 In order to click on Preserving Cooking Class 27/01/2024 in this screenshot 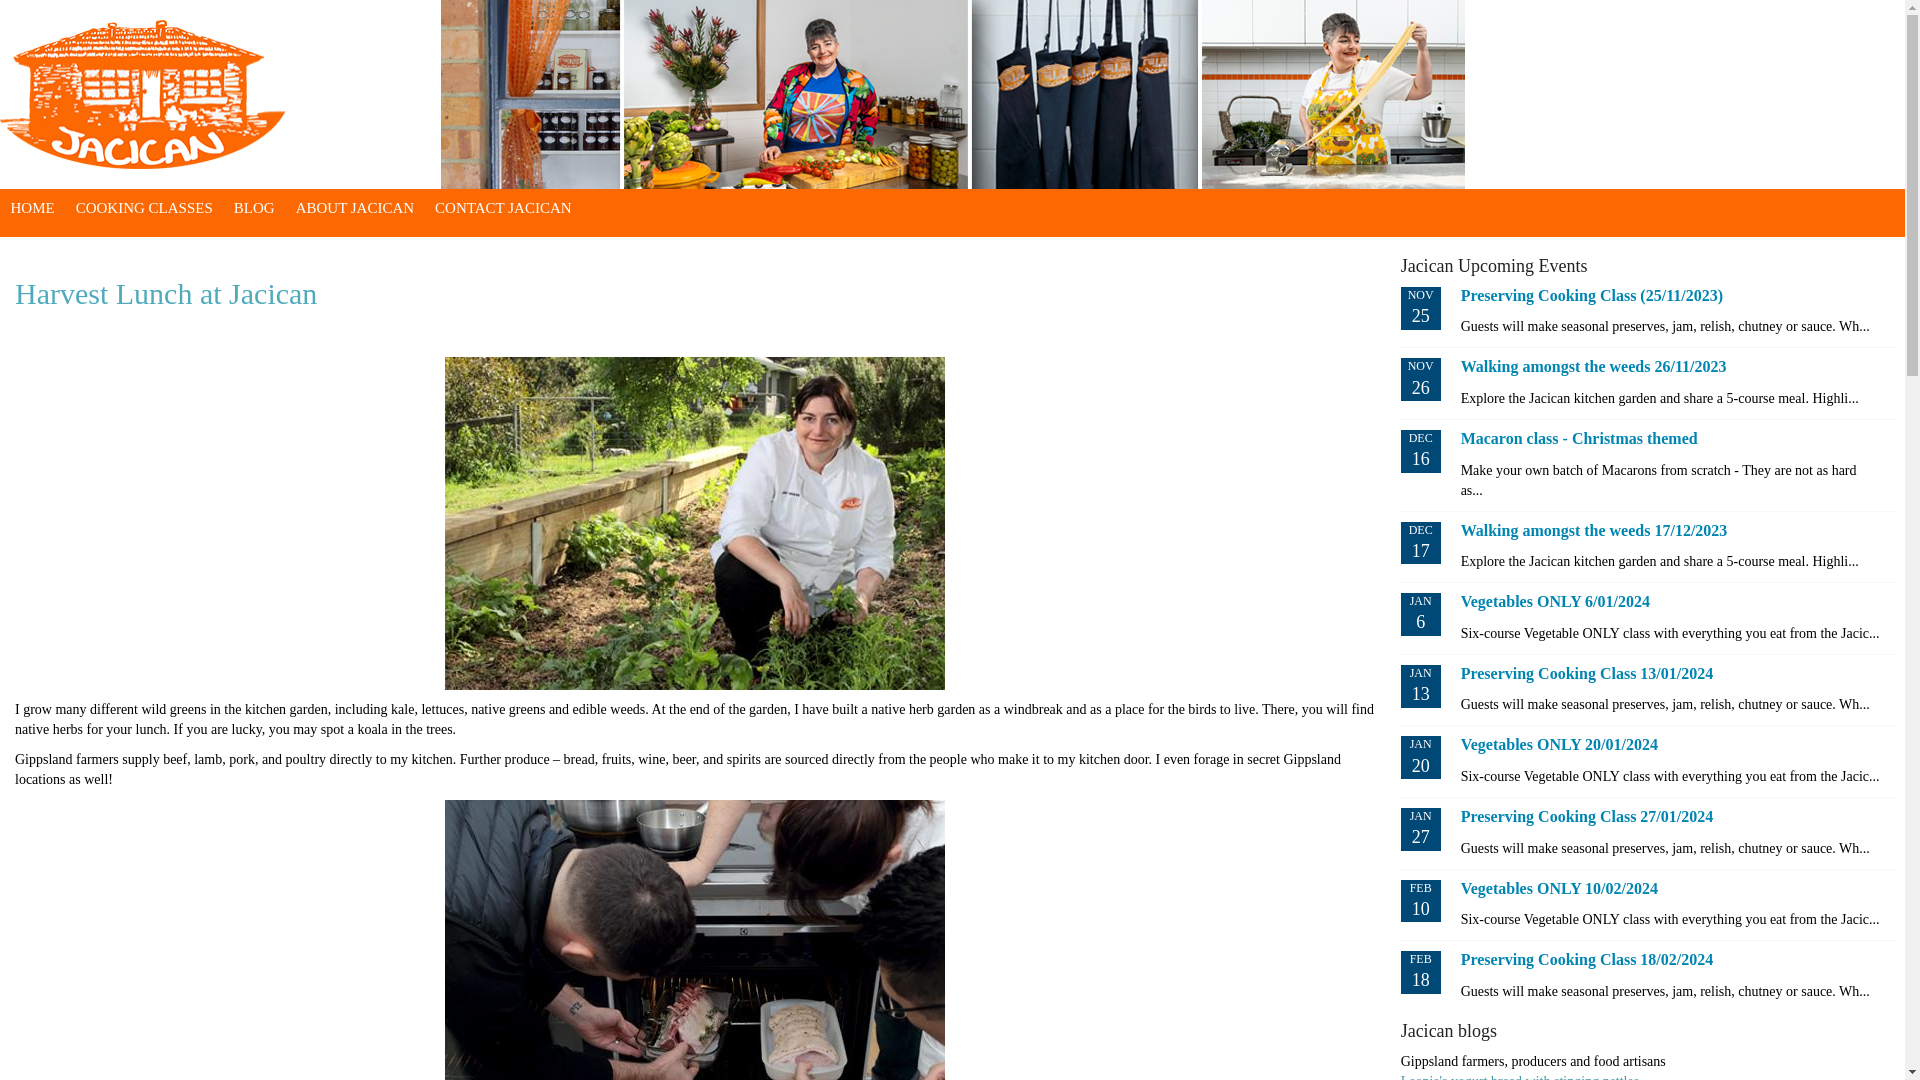, I will do `click(1588, 819)`.